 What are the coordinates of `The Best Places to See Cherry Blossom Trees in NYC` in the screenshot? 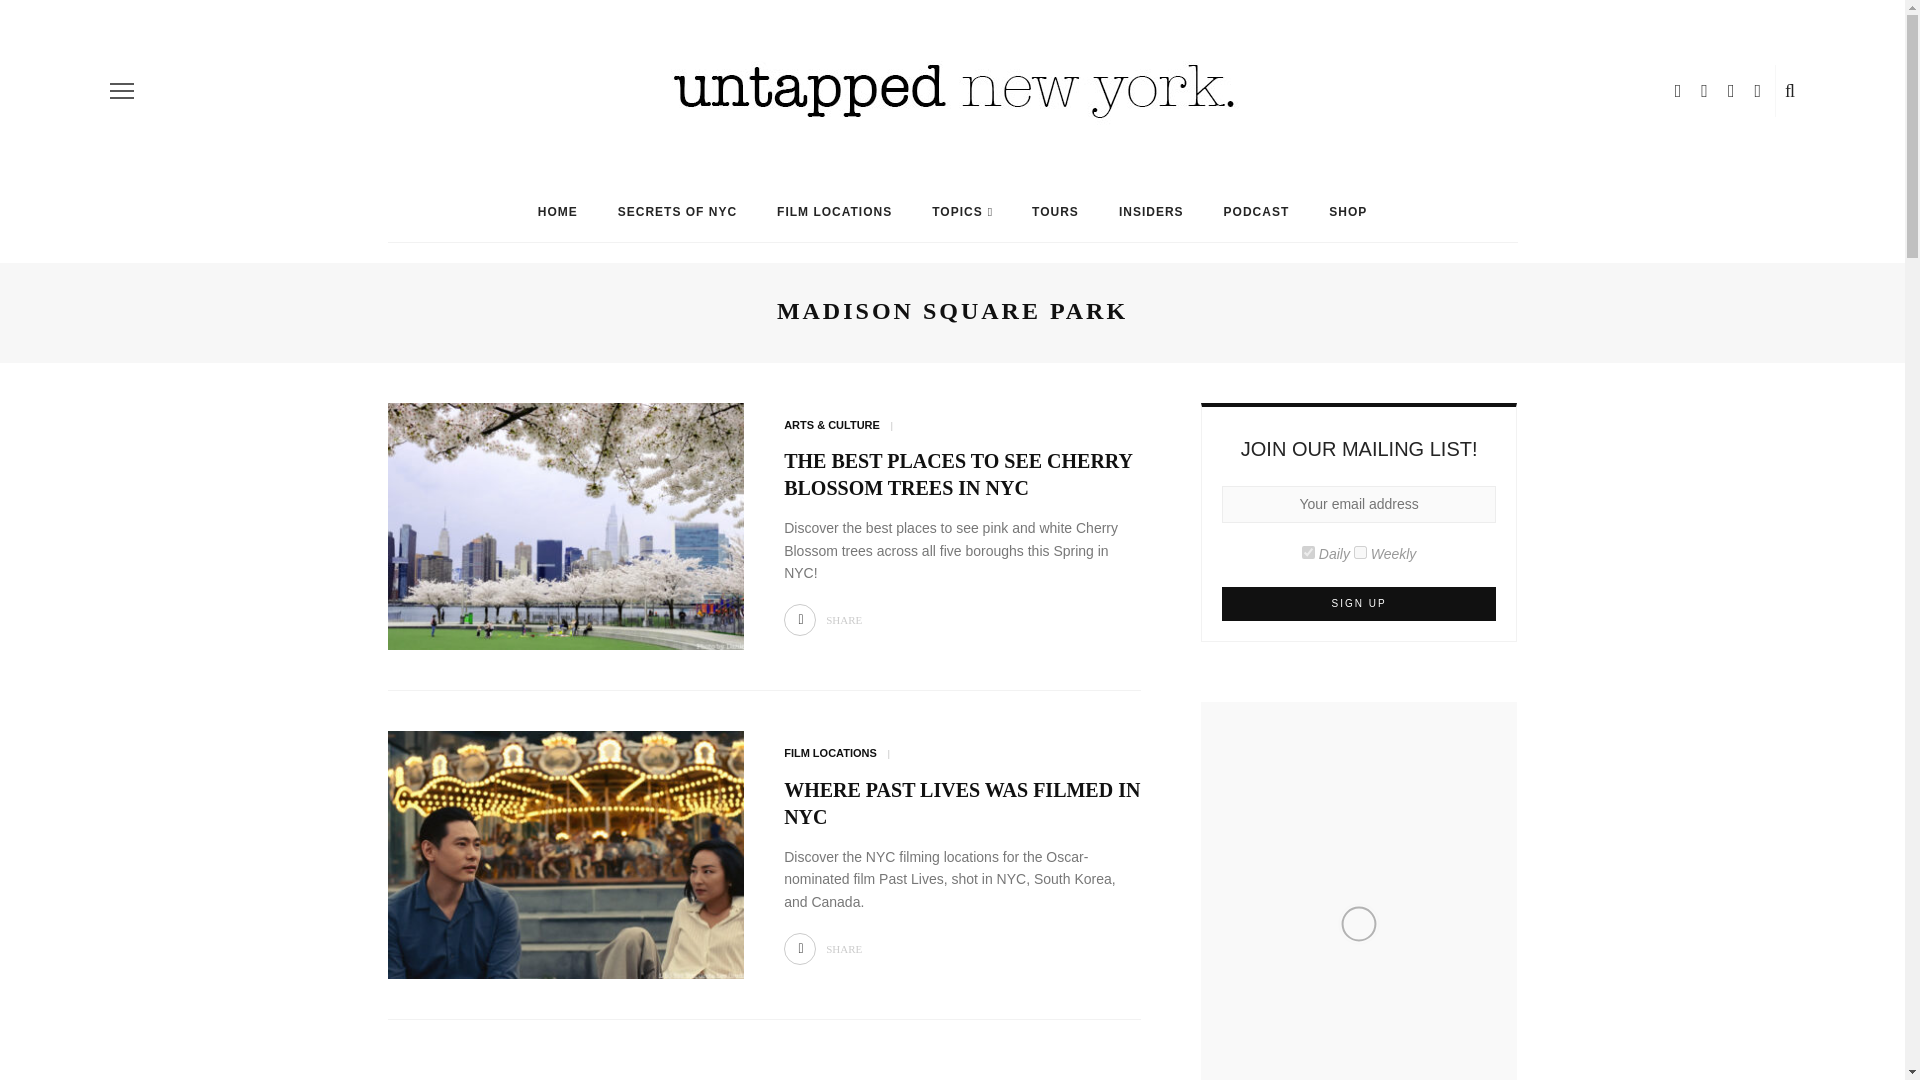 It's located at (566, 525).